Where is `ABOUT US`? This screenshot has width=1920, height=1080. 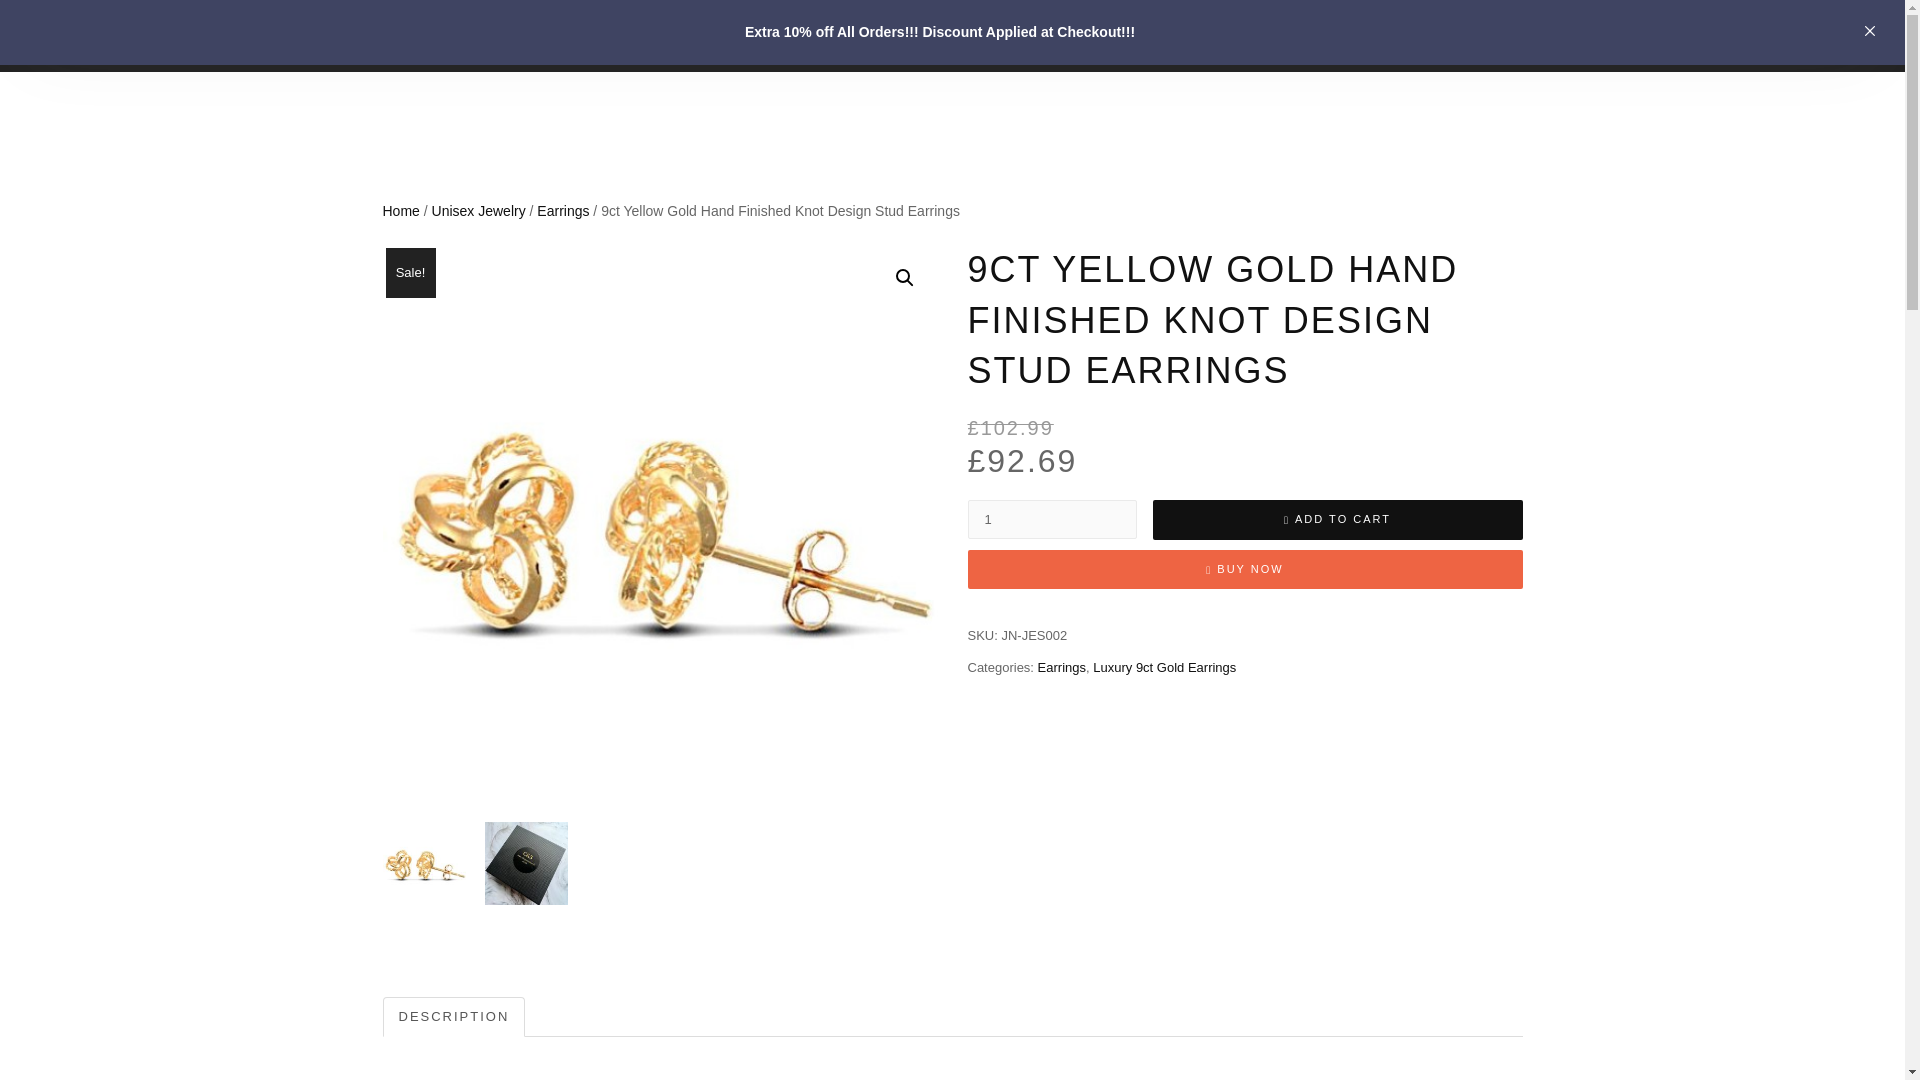
ABOUT US is located at coordinates (784, 22).